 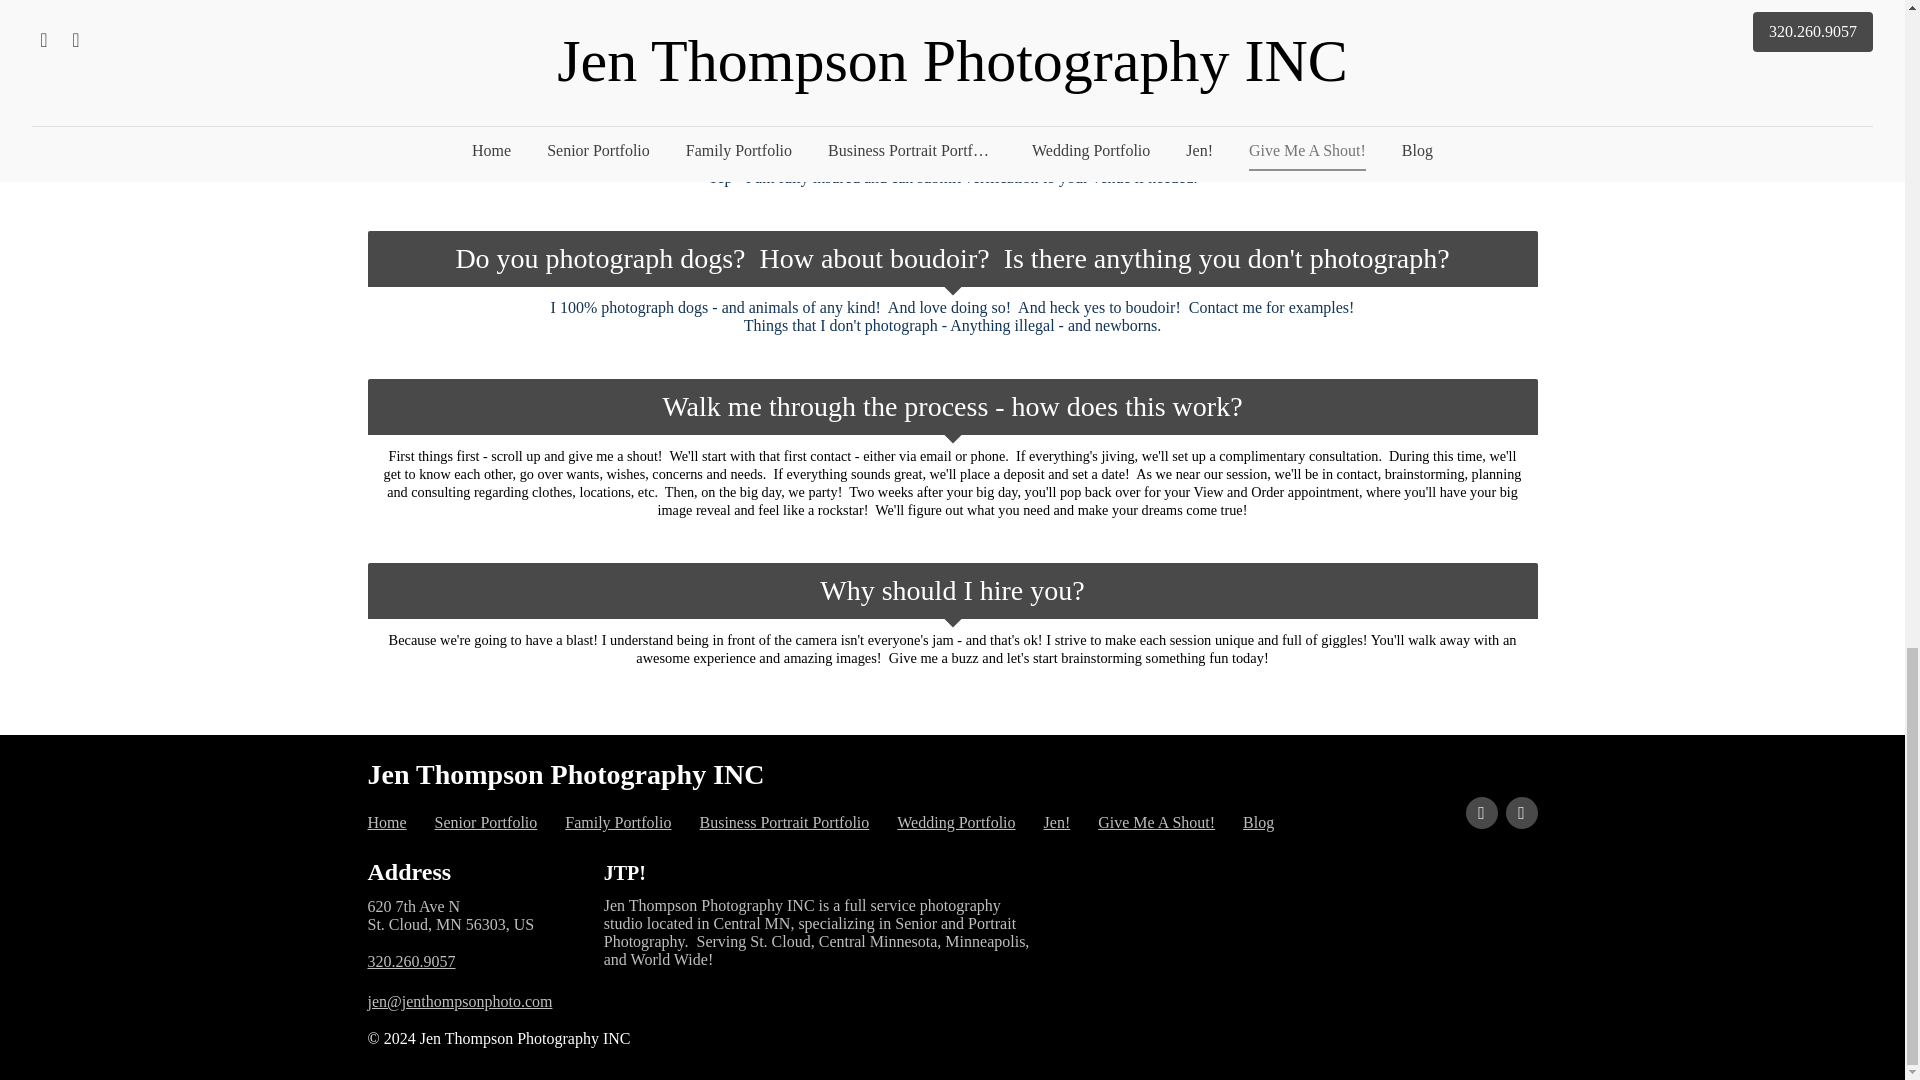 What do you see at coordinates (784, 822) in the screenshot?
I see `Business Portrait Portfolio` at bounding box center [784, 822].